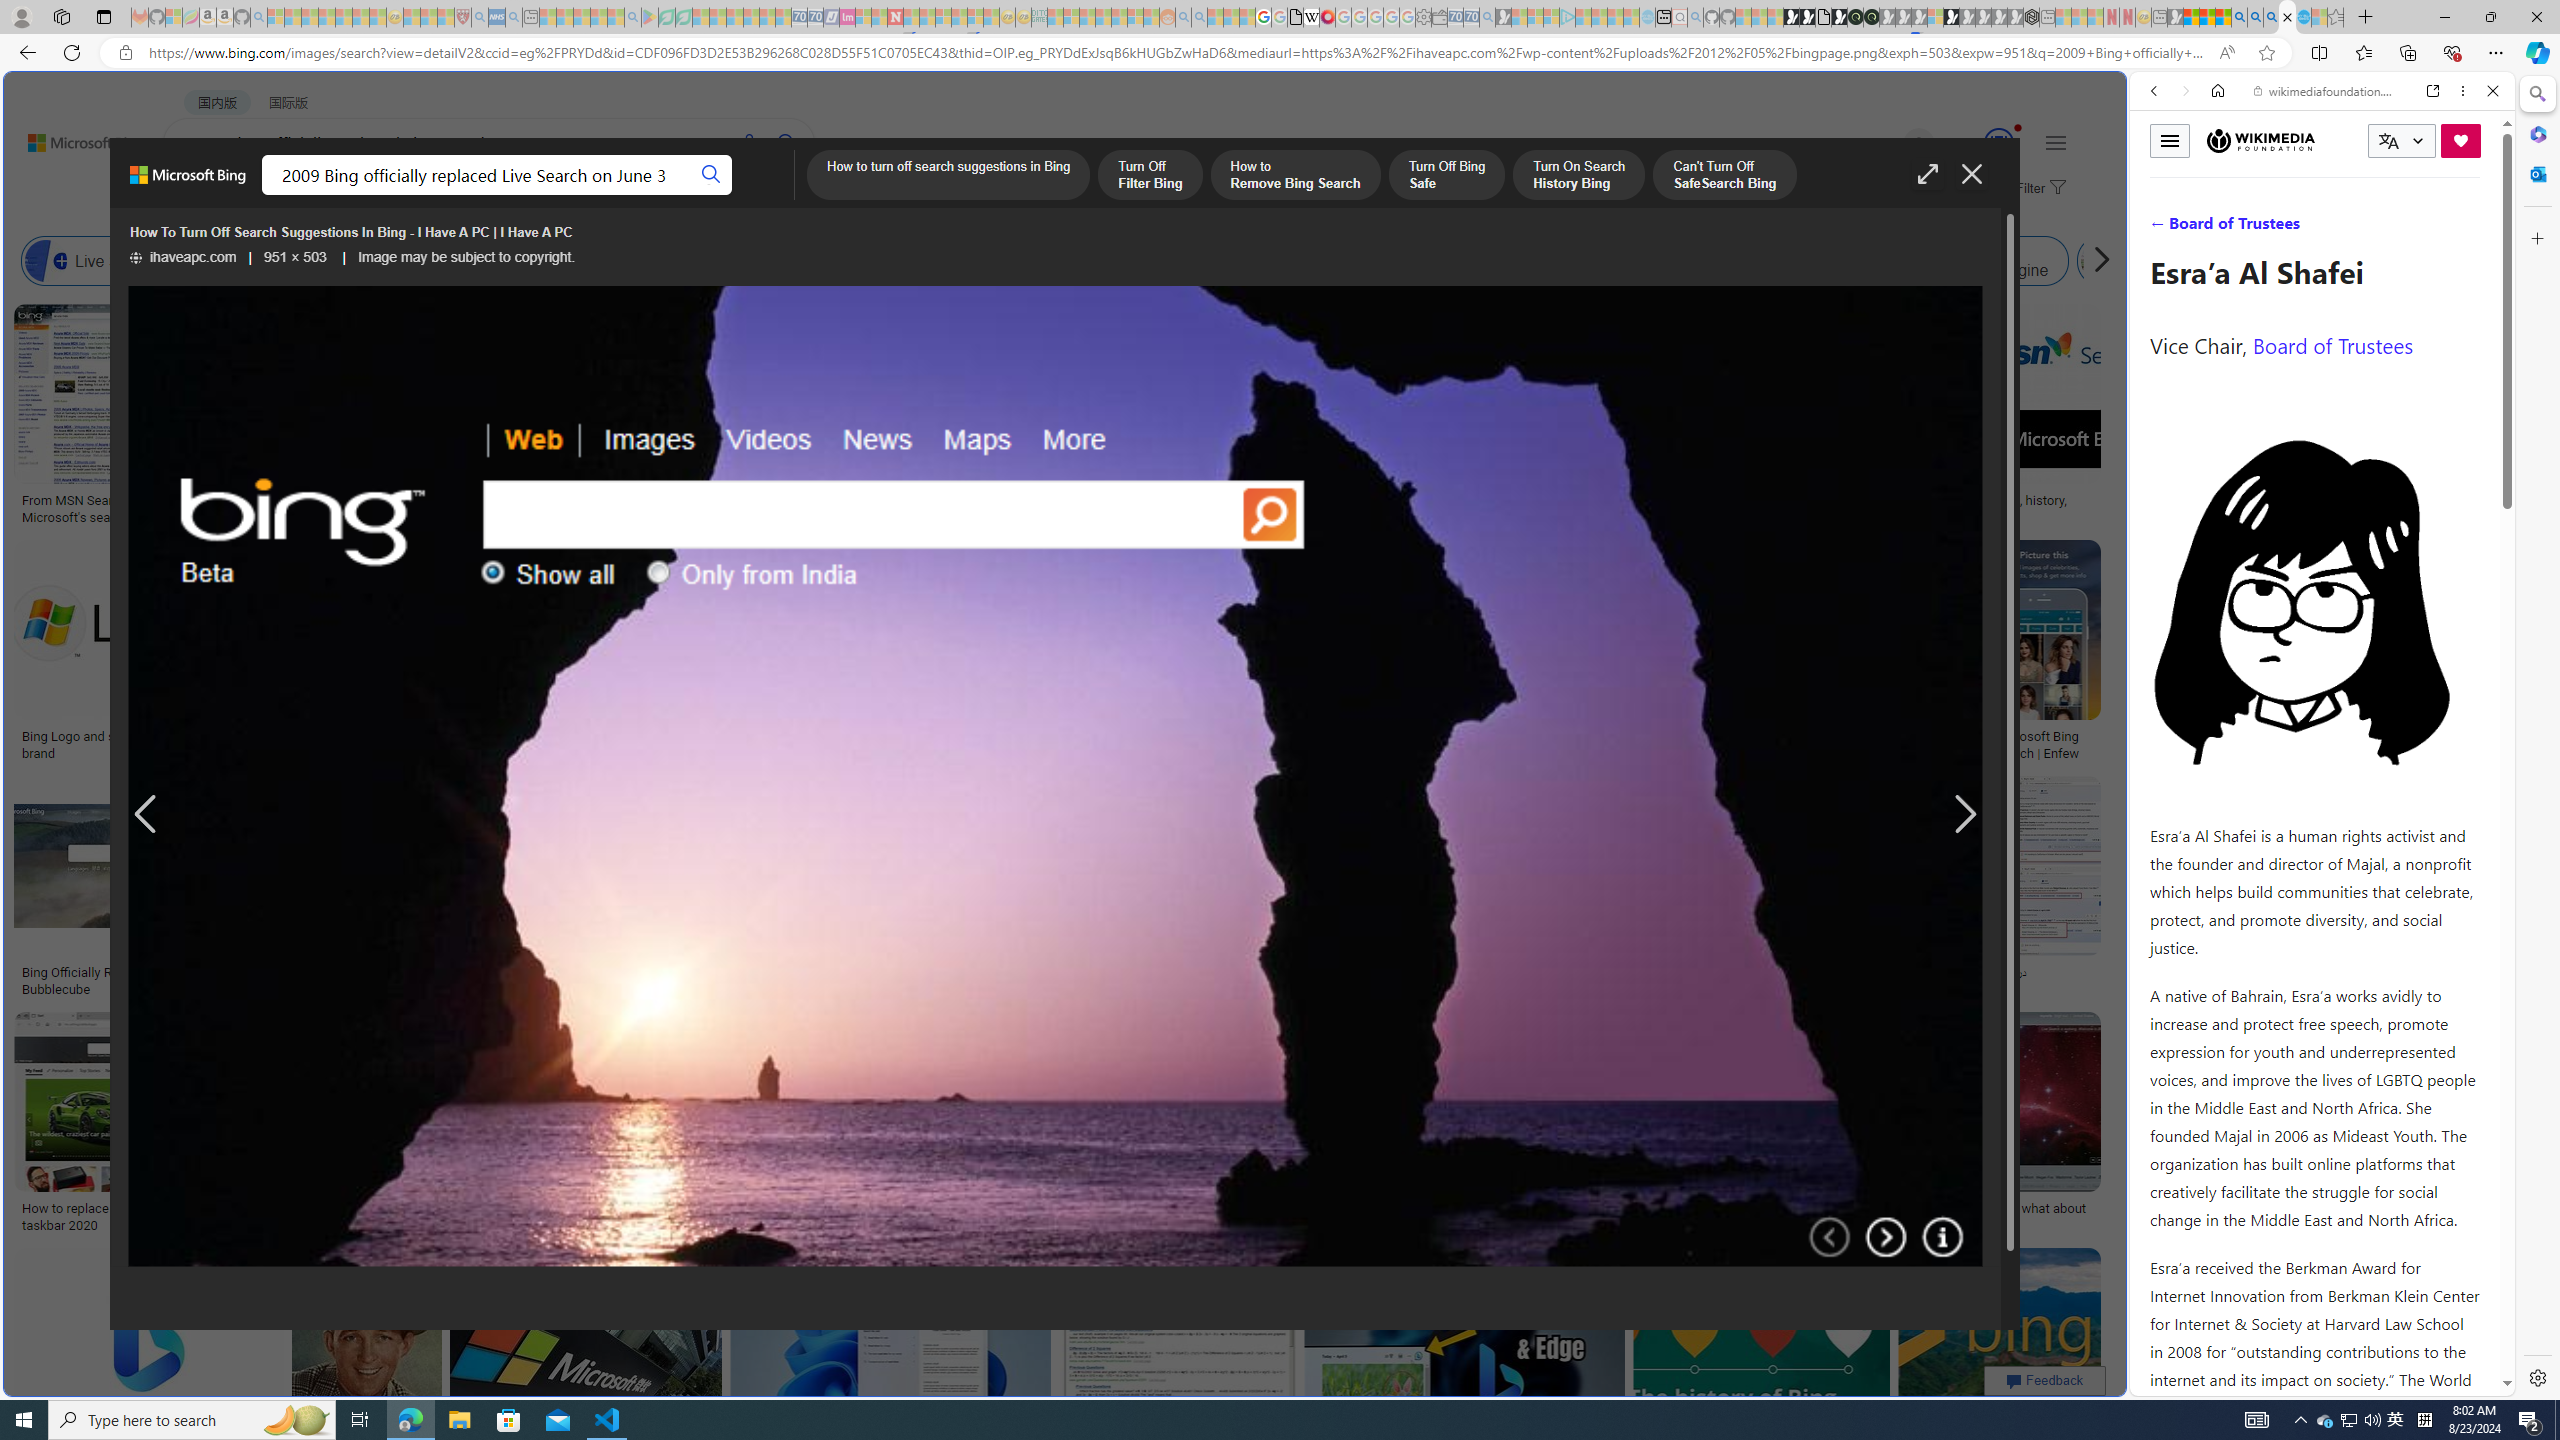 The image size is (2560, 1440). Describe the element at coordinates (46, 261) in the screenshot. I see `Live Search` at that location.